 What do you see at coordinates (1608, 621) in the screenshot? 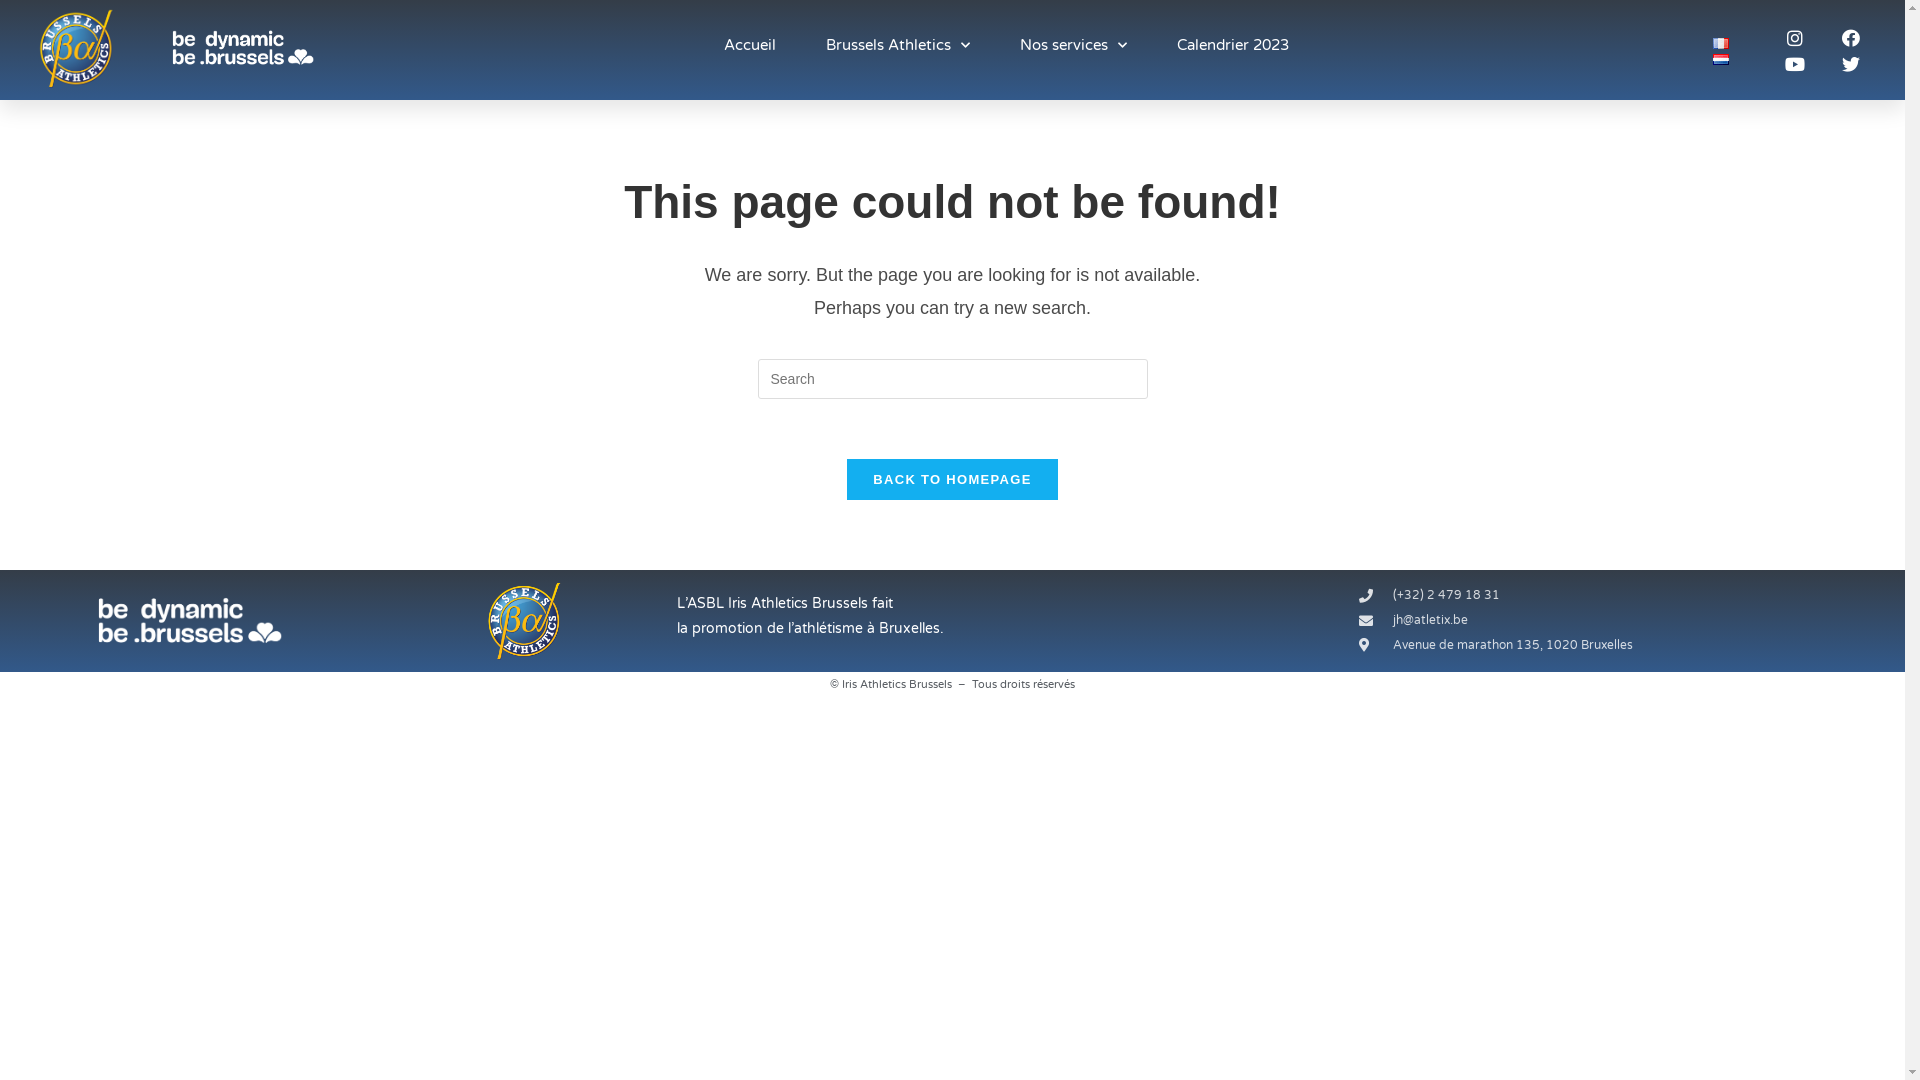
I see `jh@atletix.be` at bounding box center [1608, 621].